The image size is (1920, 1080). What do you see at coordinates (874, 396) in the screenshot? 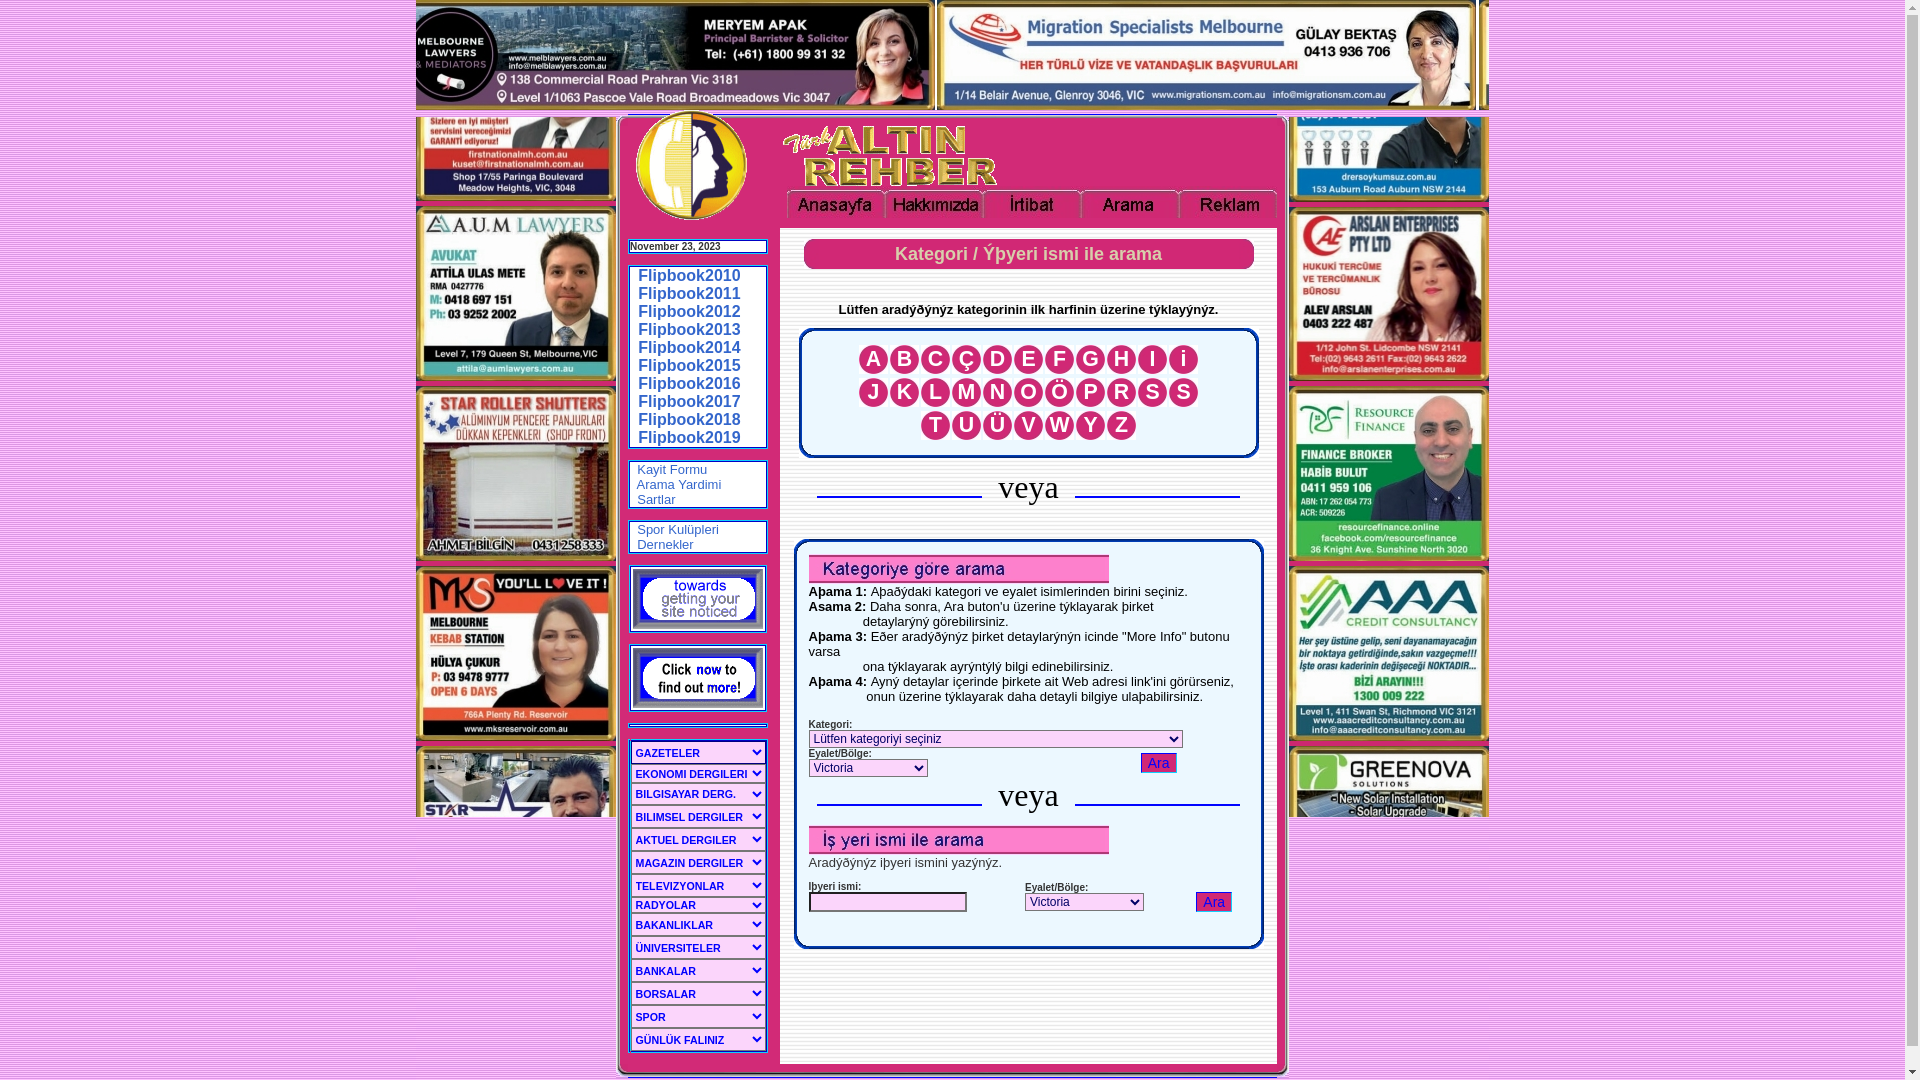
I see `J` at bounding box center [874, 396].